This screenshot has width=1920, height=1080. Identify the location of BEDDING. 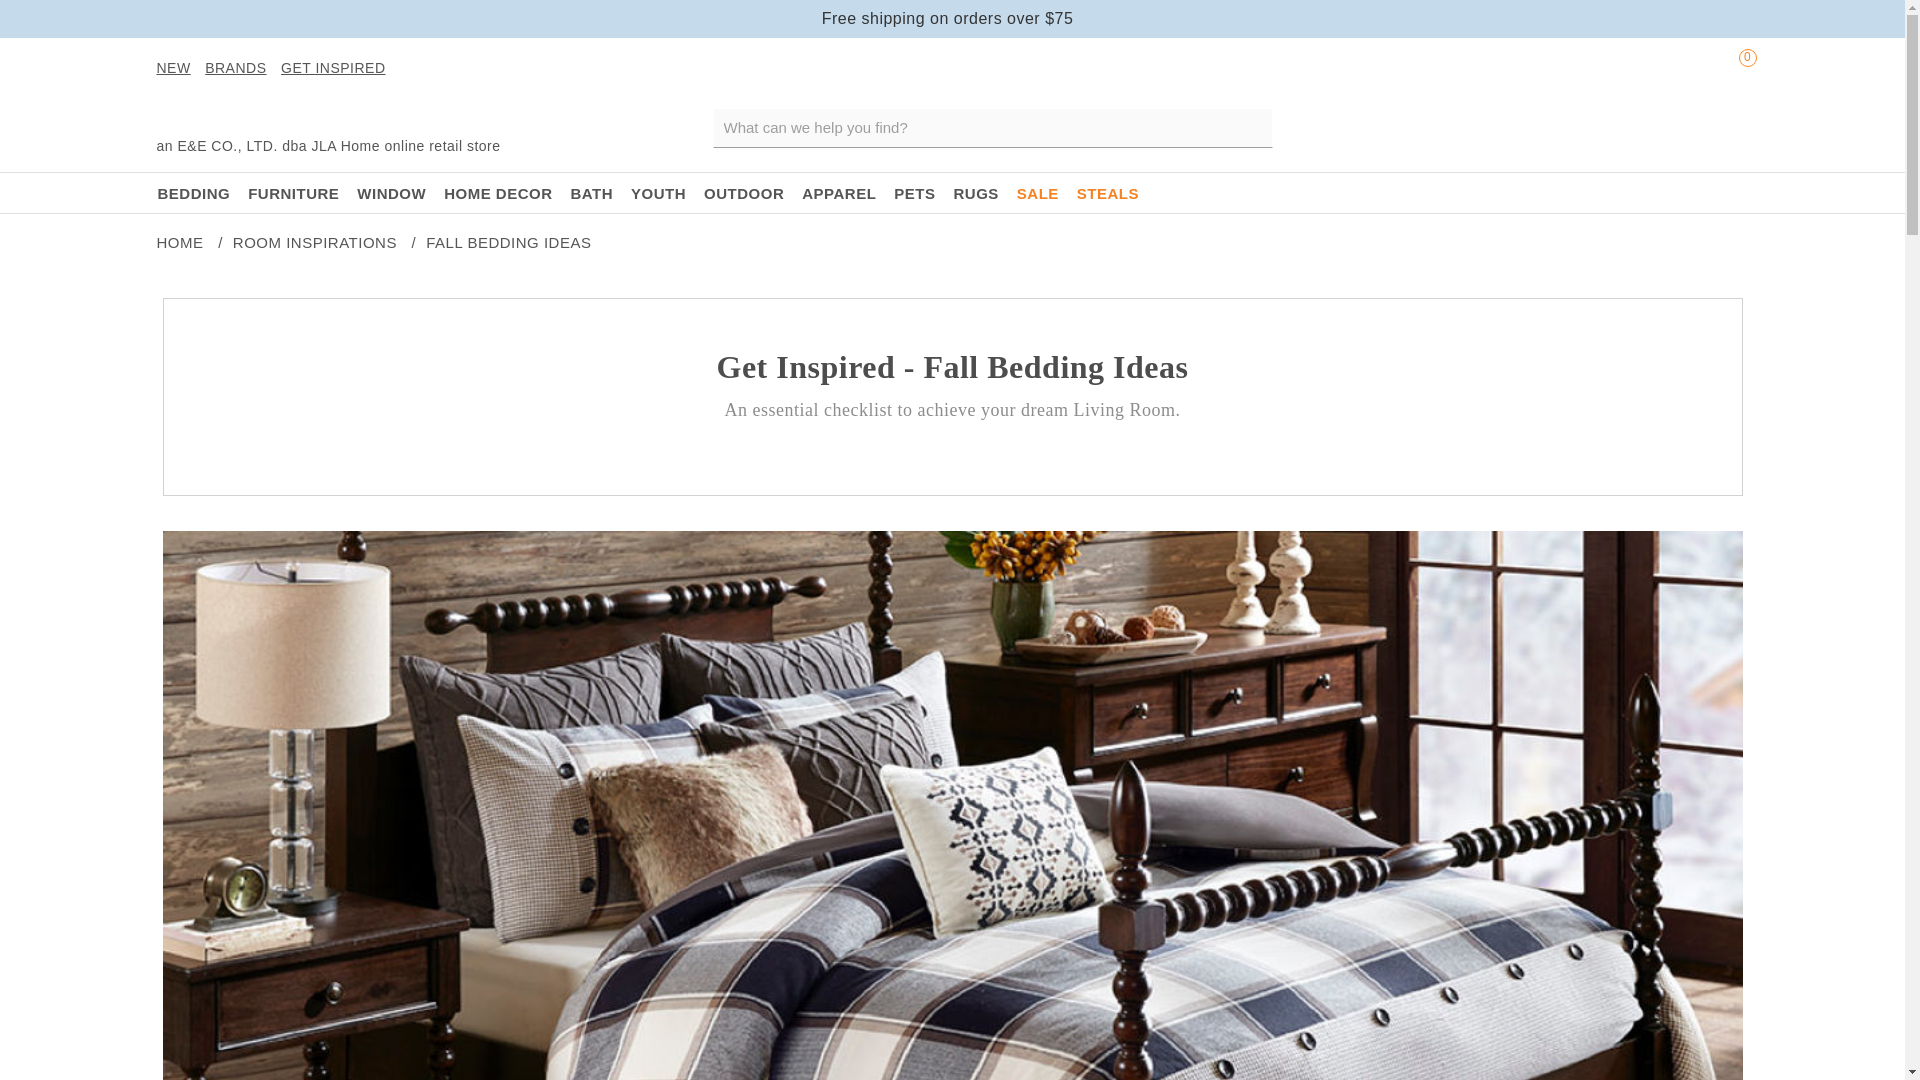
(192, 192).